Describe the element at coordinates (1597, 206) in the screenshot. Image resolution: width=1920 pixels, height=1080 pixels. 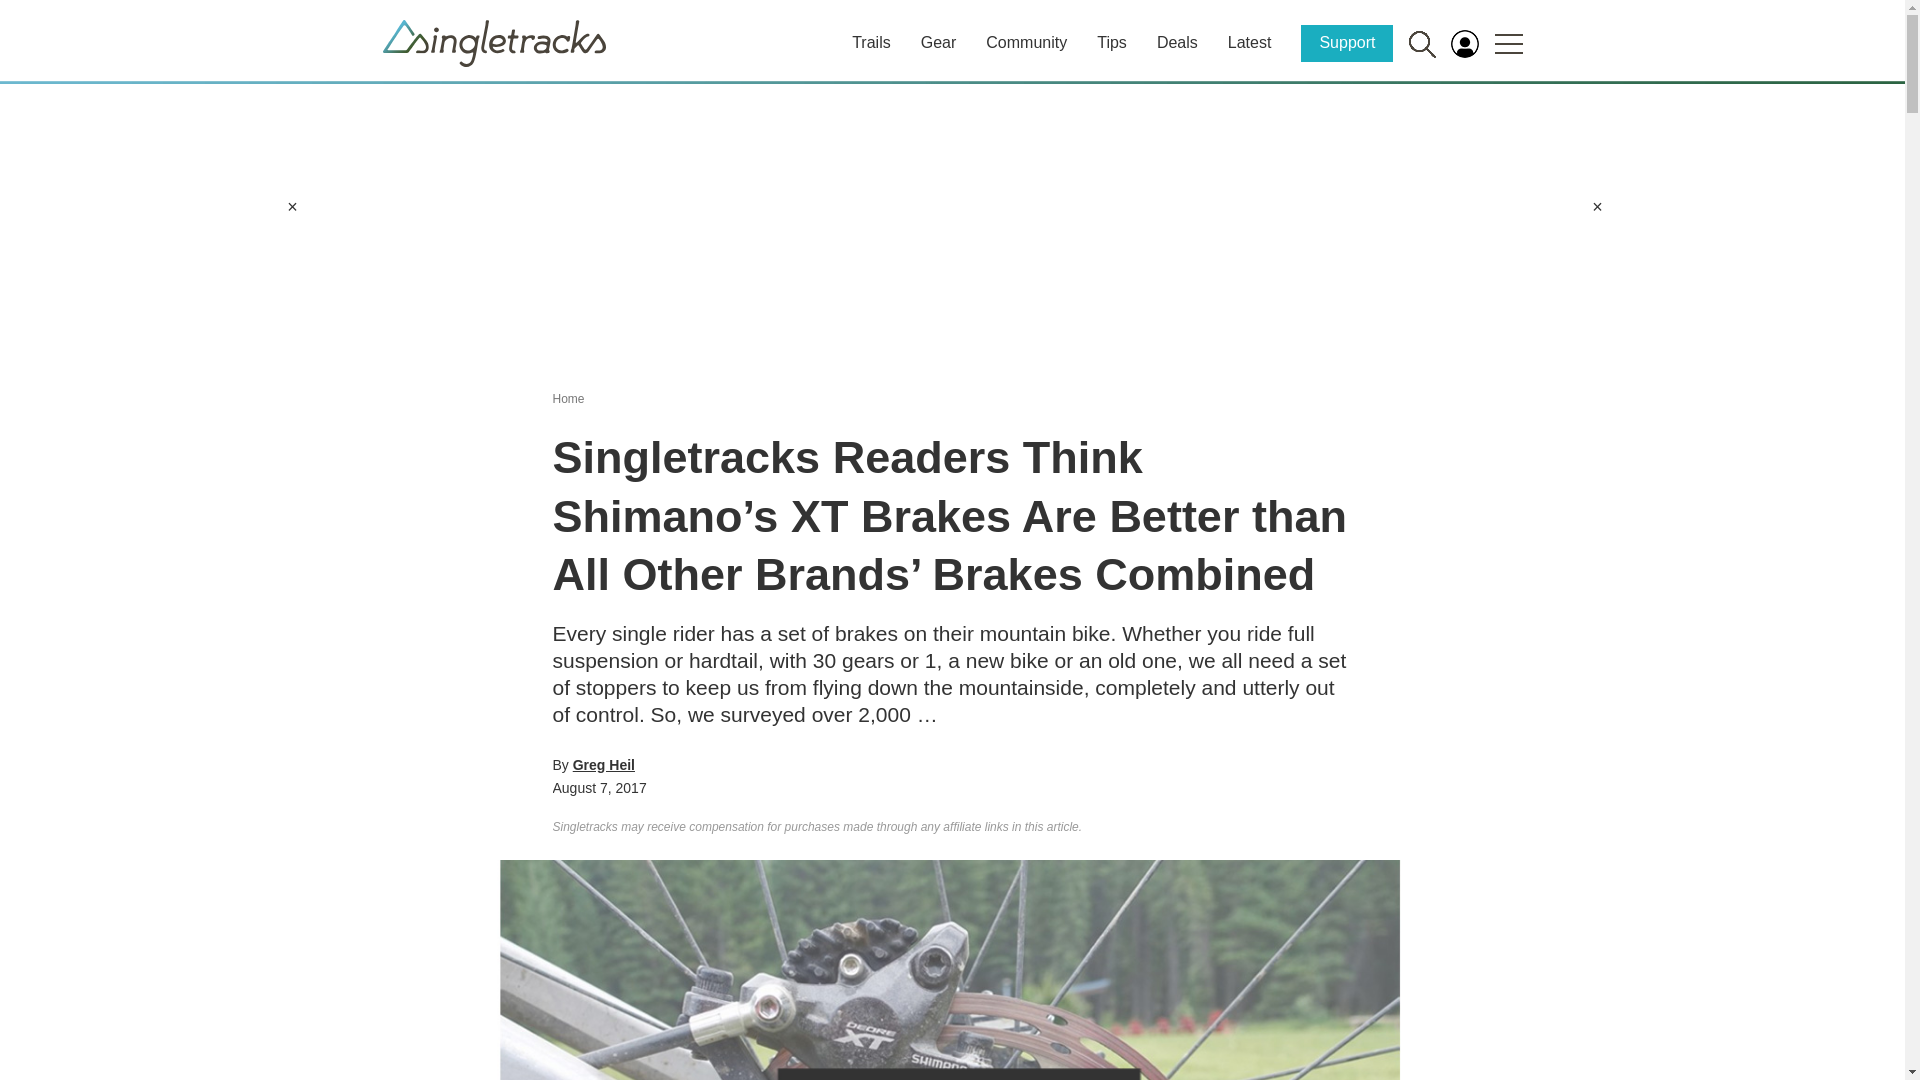
I see `close` at that location.